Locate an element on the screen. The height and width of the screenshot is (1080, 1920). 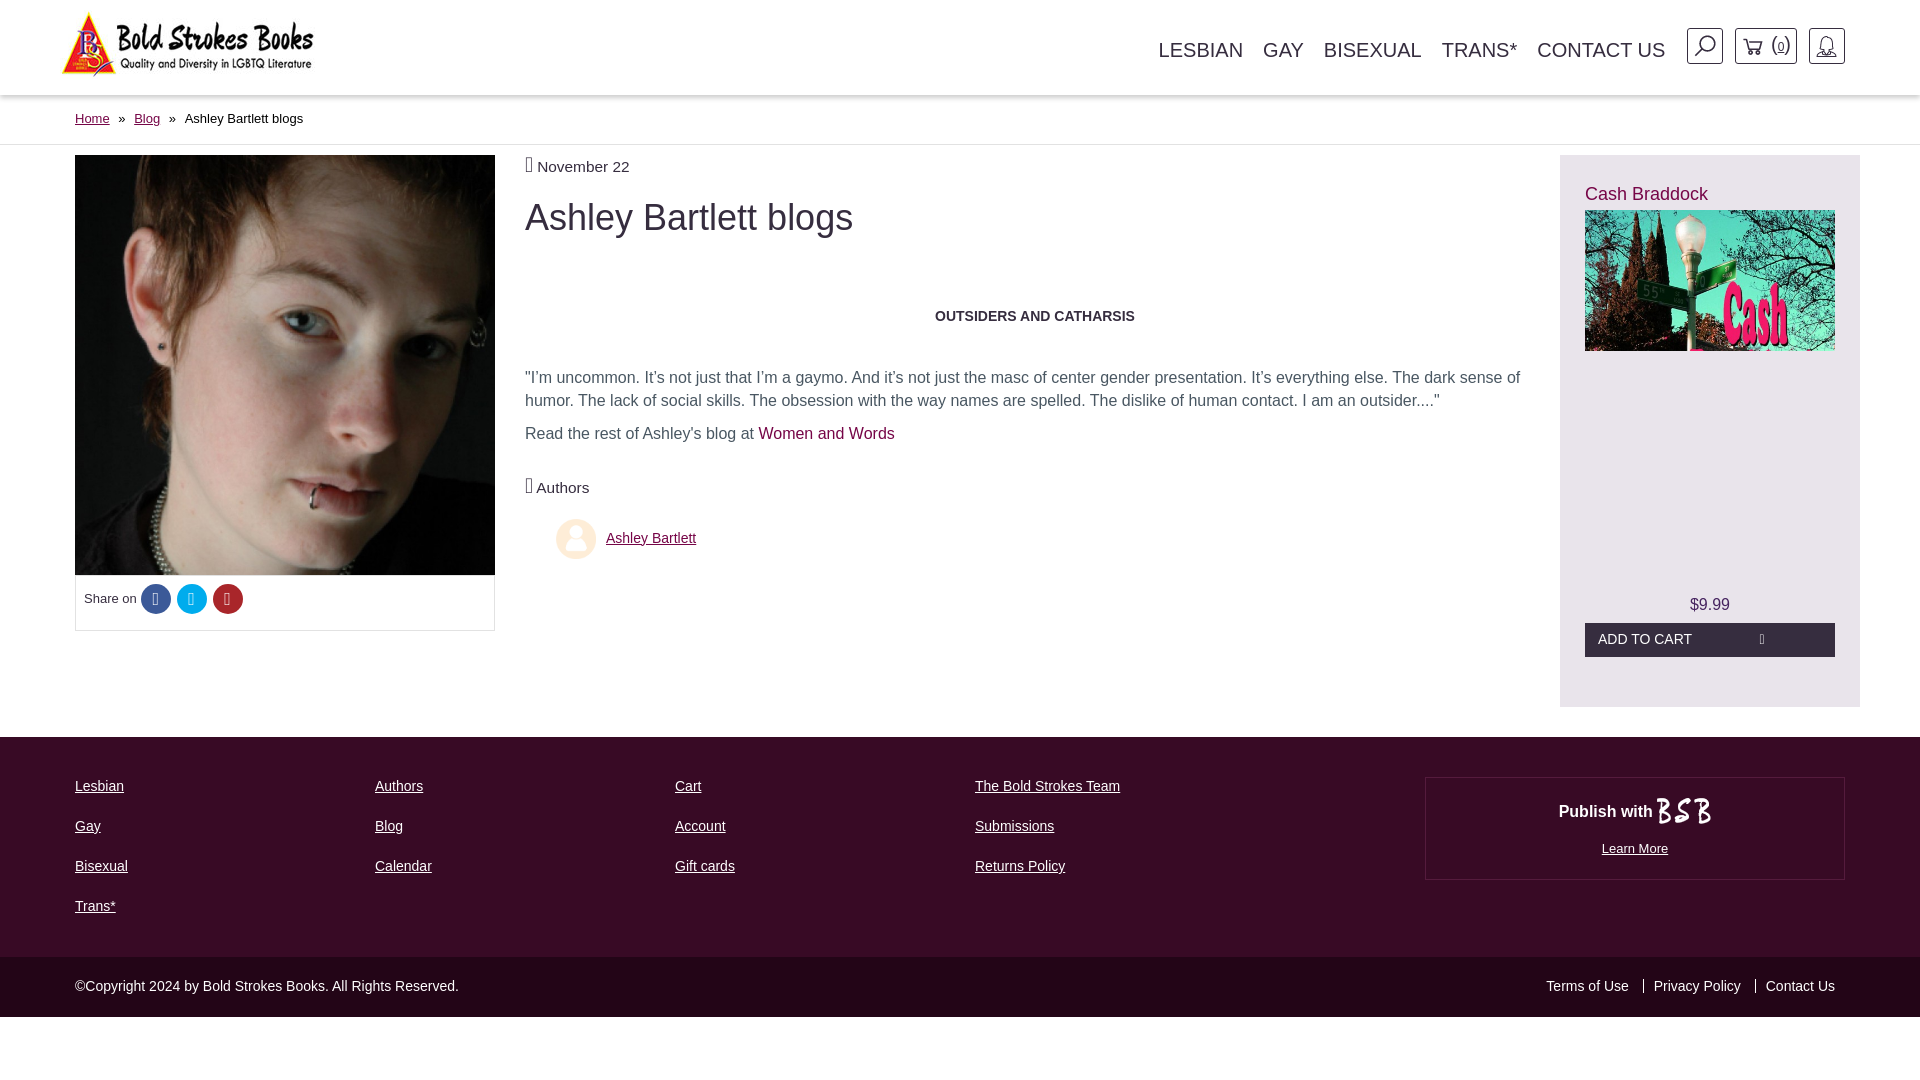
GAY is located at coordinates (1283, 50).